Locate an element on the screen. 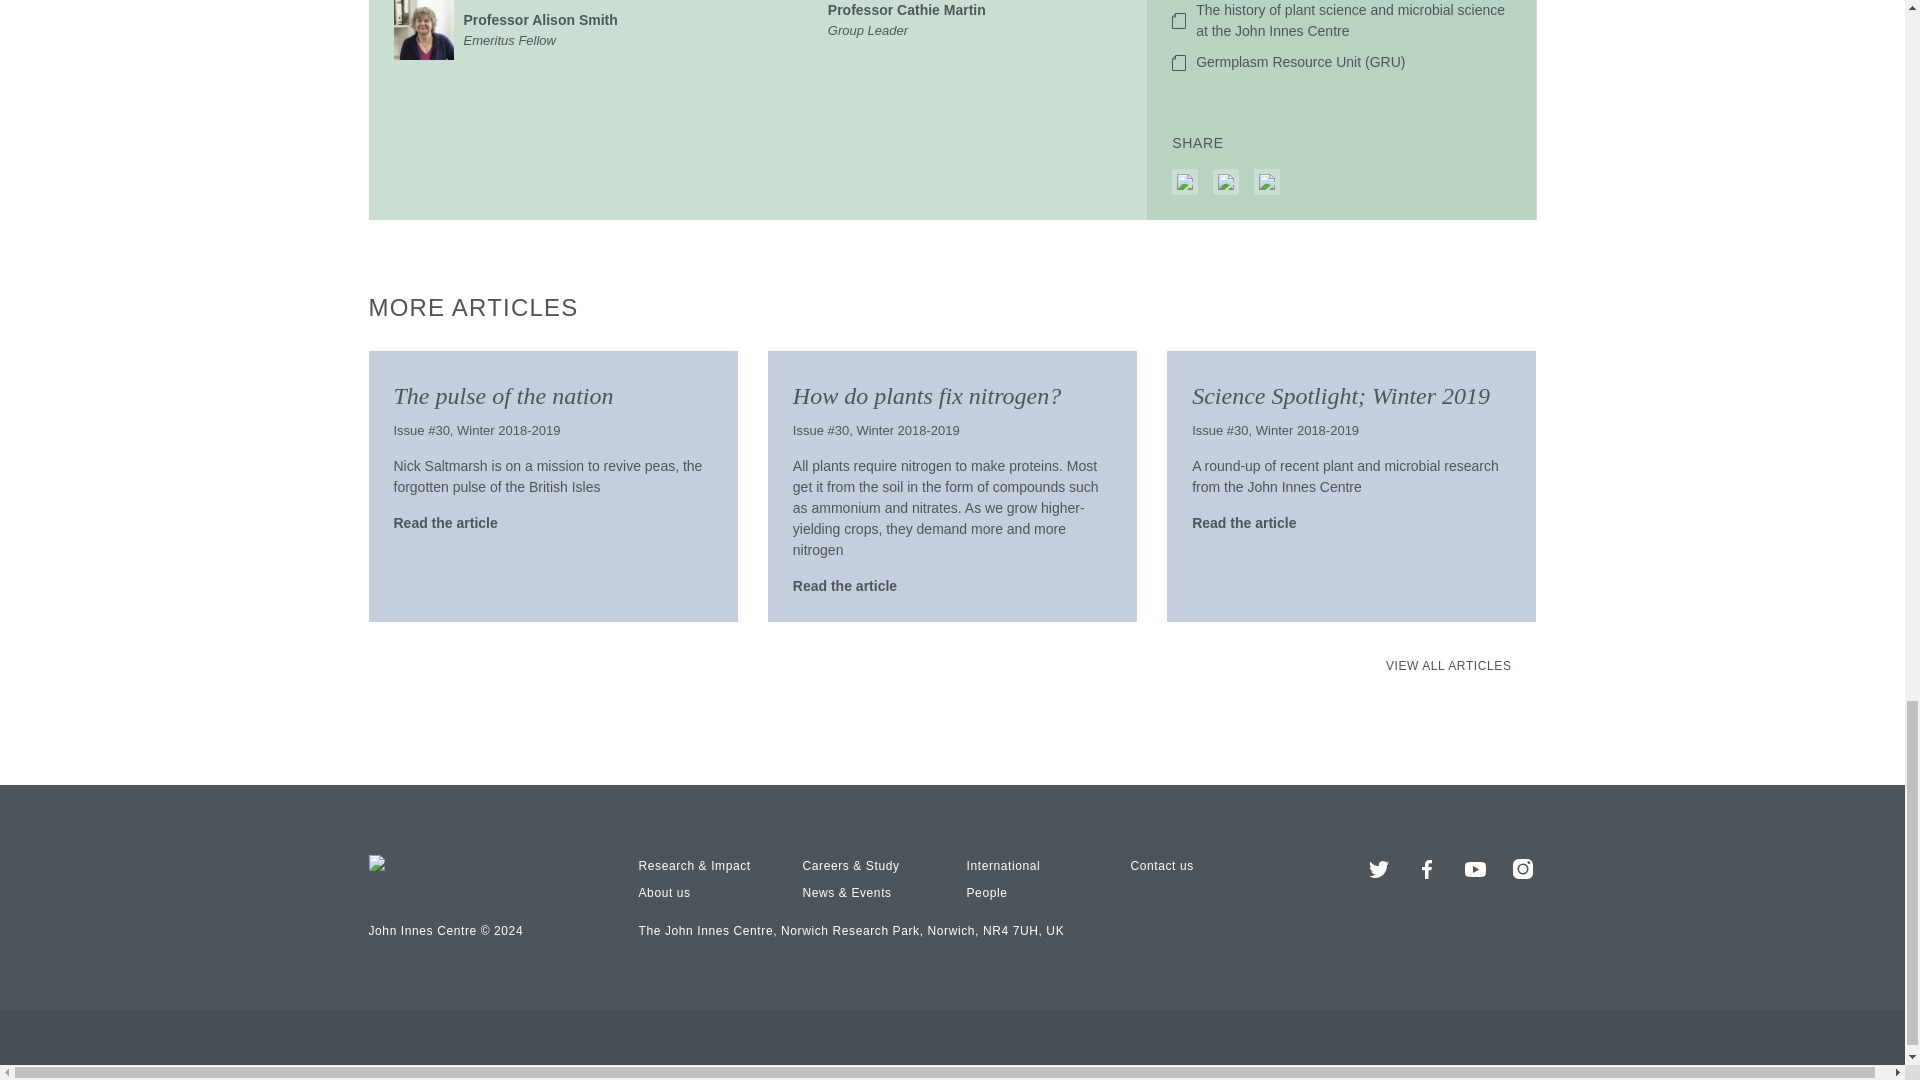  The pulse of the nation is located at coordinates (854, 586).